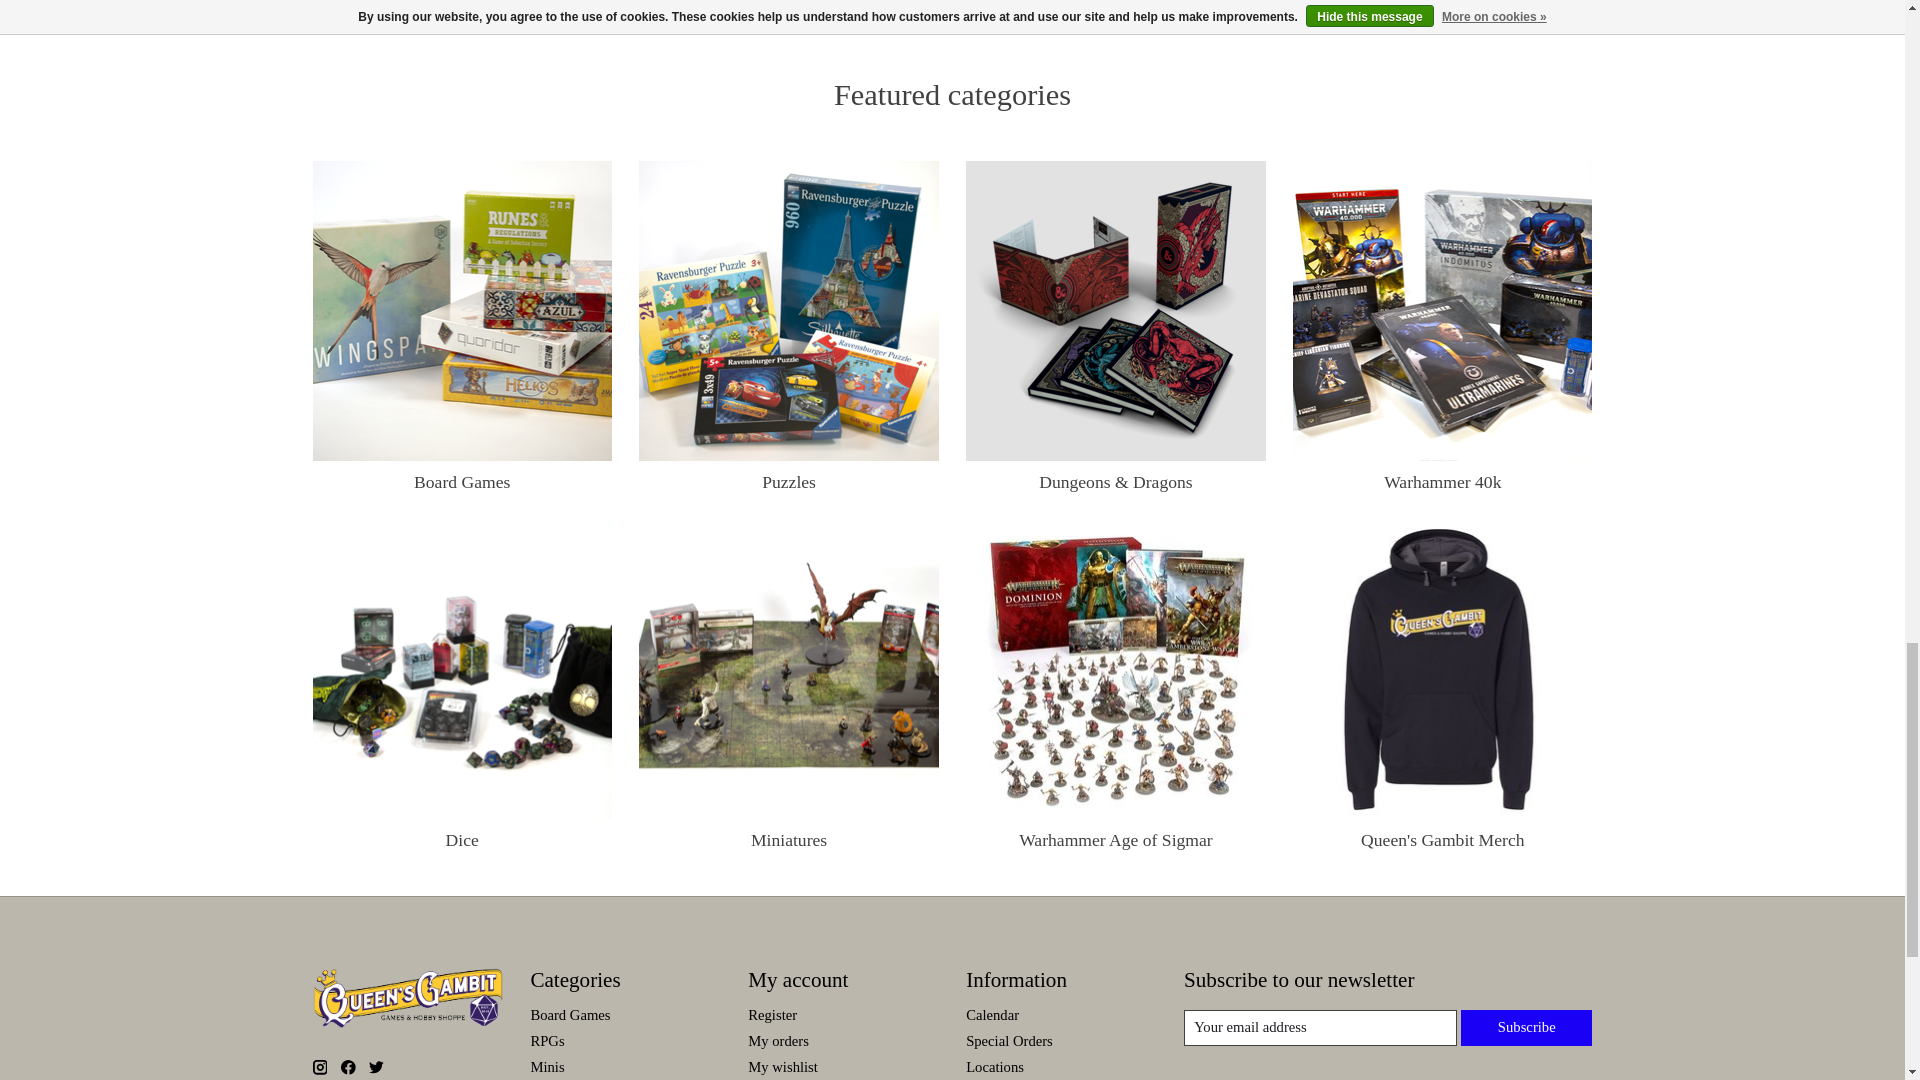  What do you see at coordinates (782, 1066) in the screenshot?
I see `My wishlist` at bounding box center [782, 1066].